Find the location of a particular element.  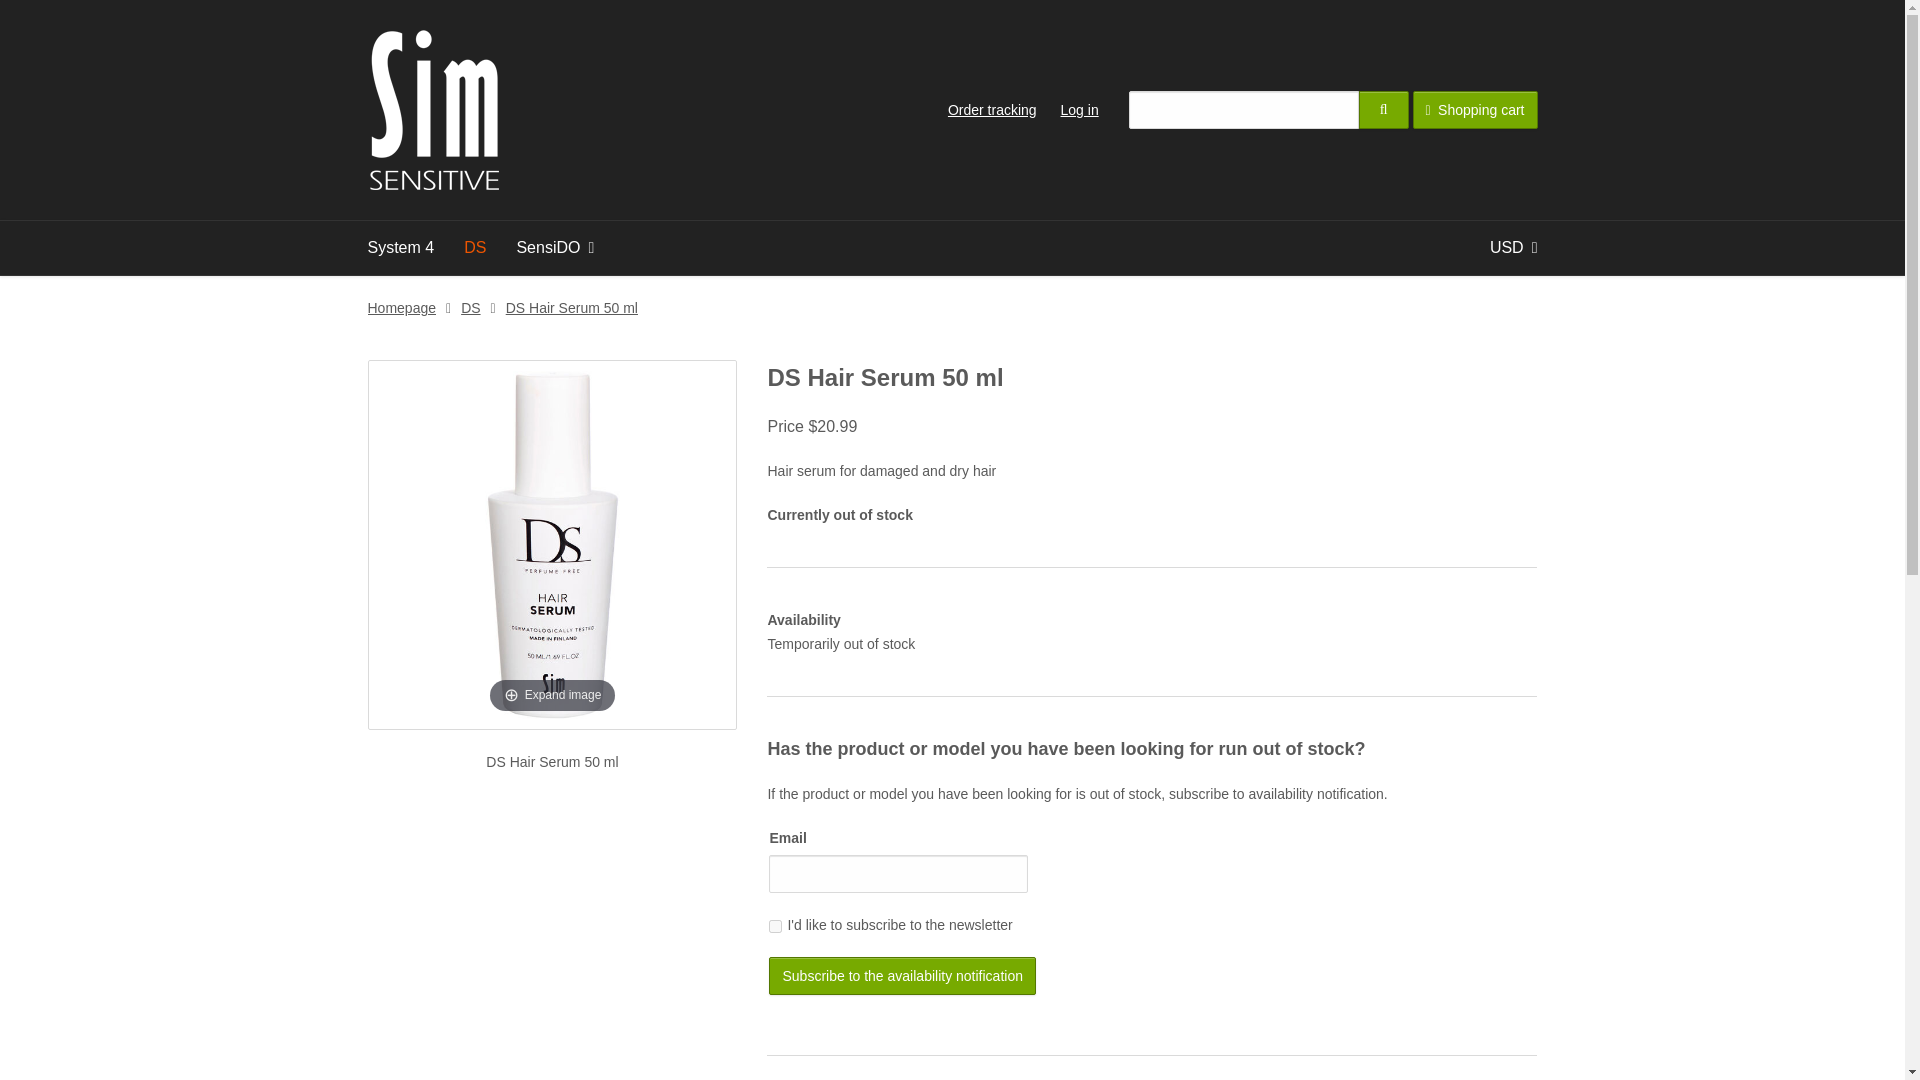

USD is located at coordinates (1514, 248).